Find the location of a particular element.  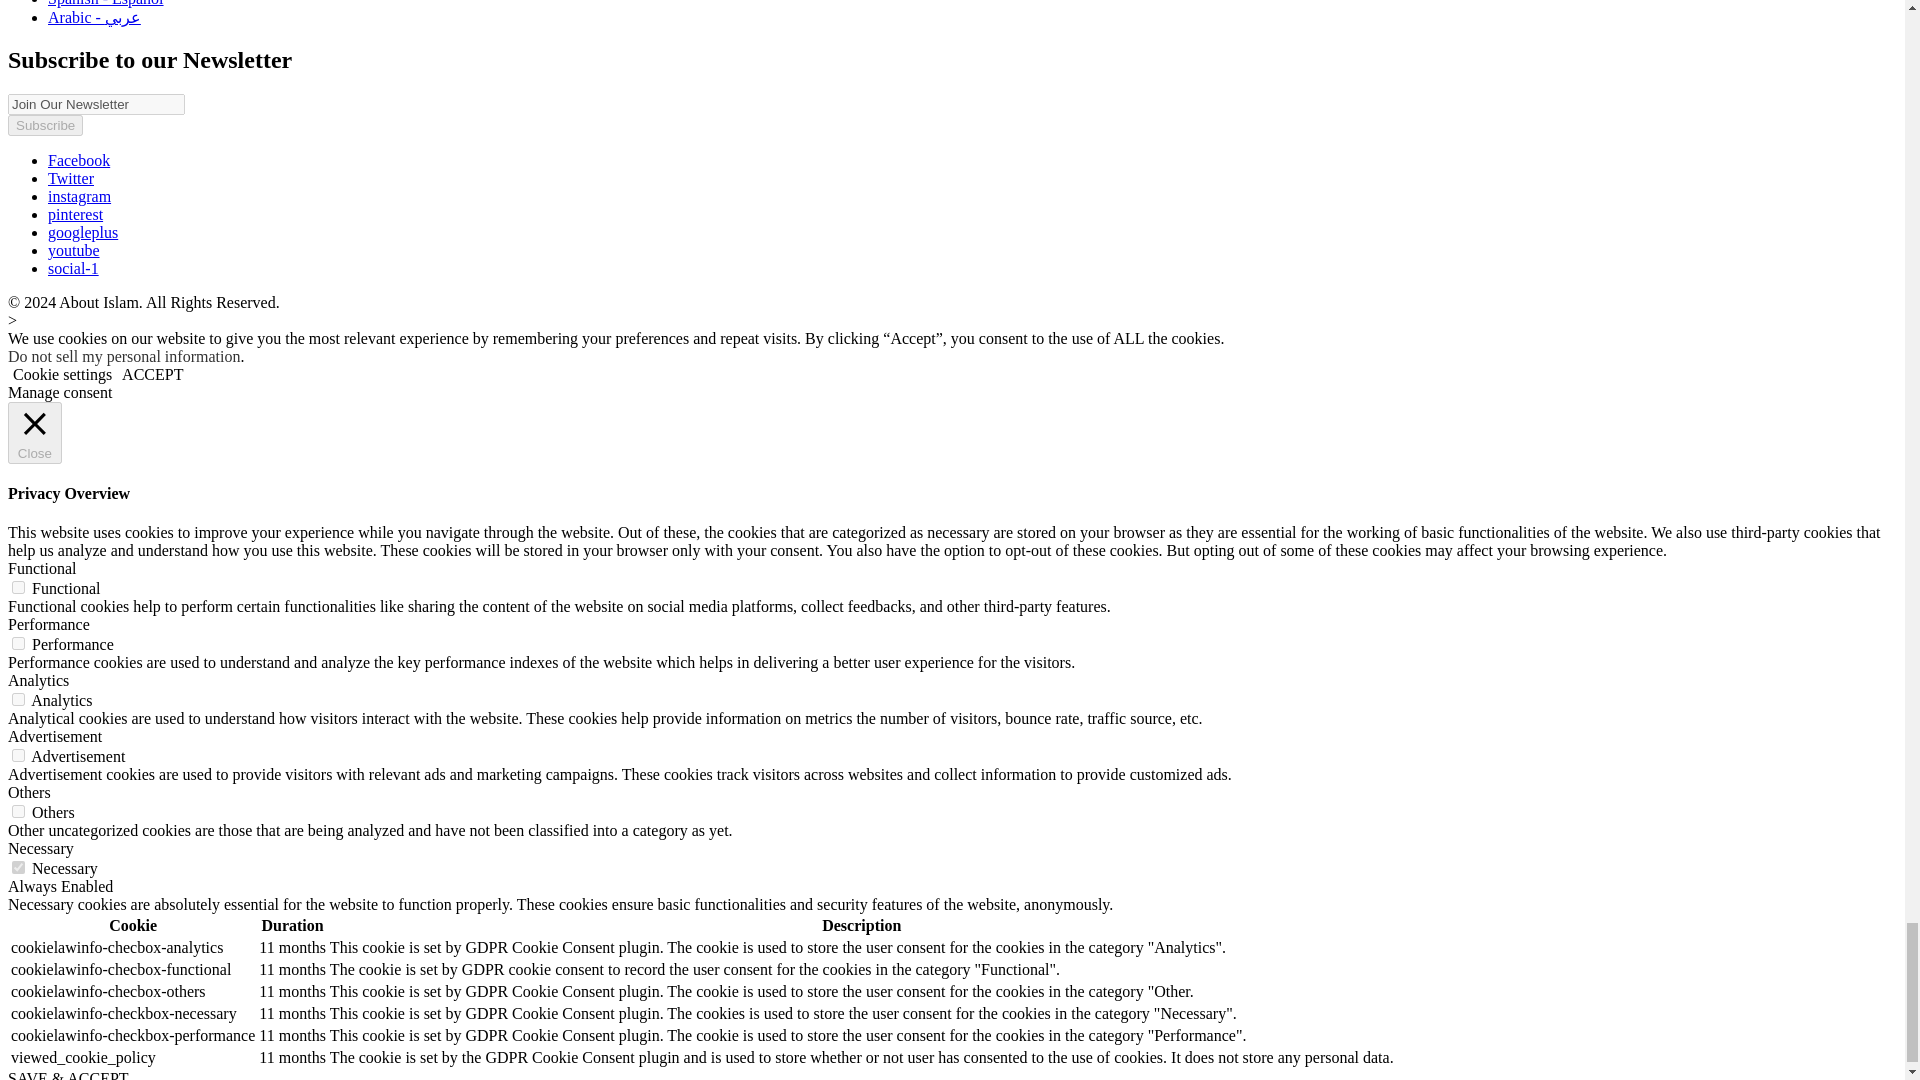

on is located at coordinates (18, 866).